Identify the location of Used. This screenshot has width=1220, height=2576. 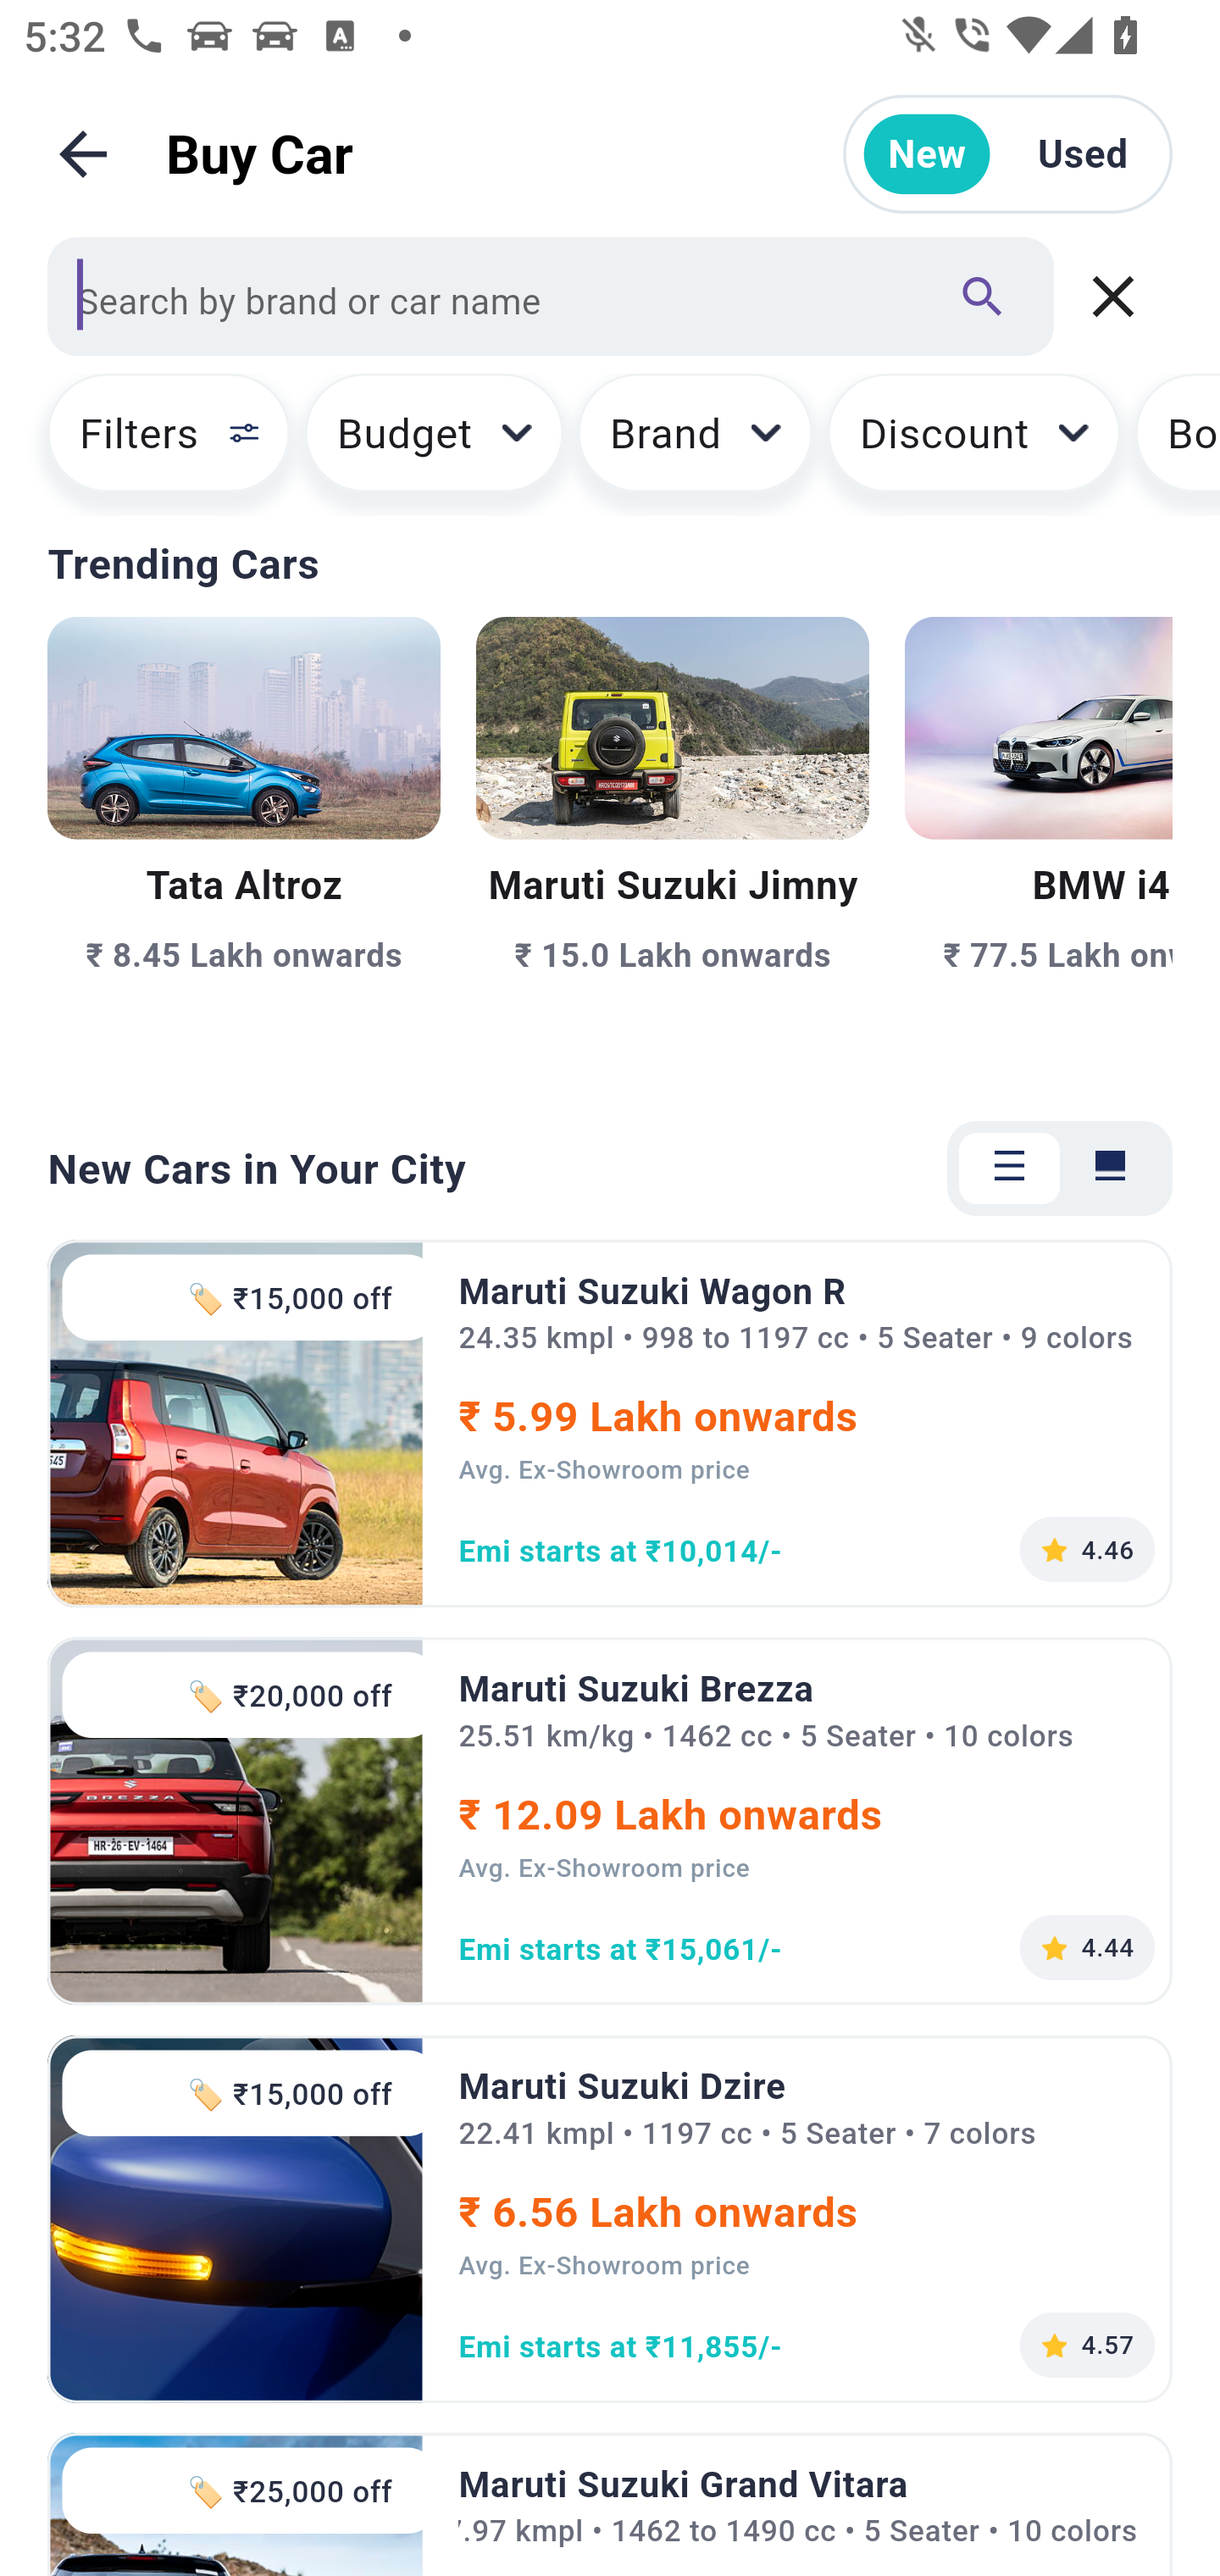
(1083, 154).